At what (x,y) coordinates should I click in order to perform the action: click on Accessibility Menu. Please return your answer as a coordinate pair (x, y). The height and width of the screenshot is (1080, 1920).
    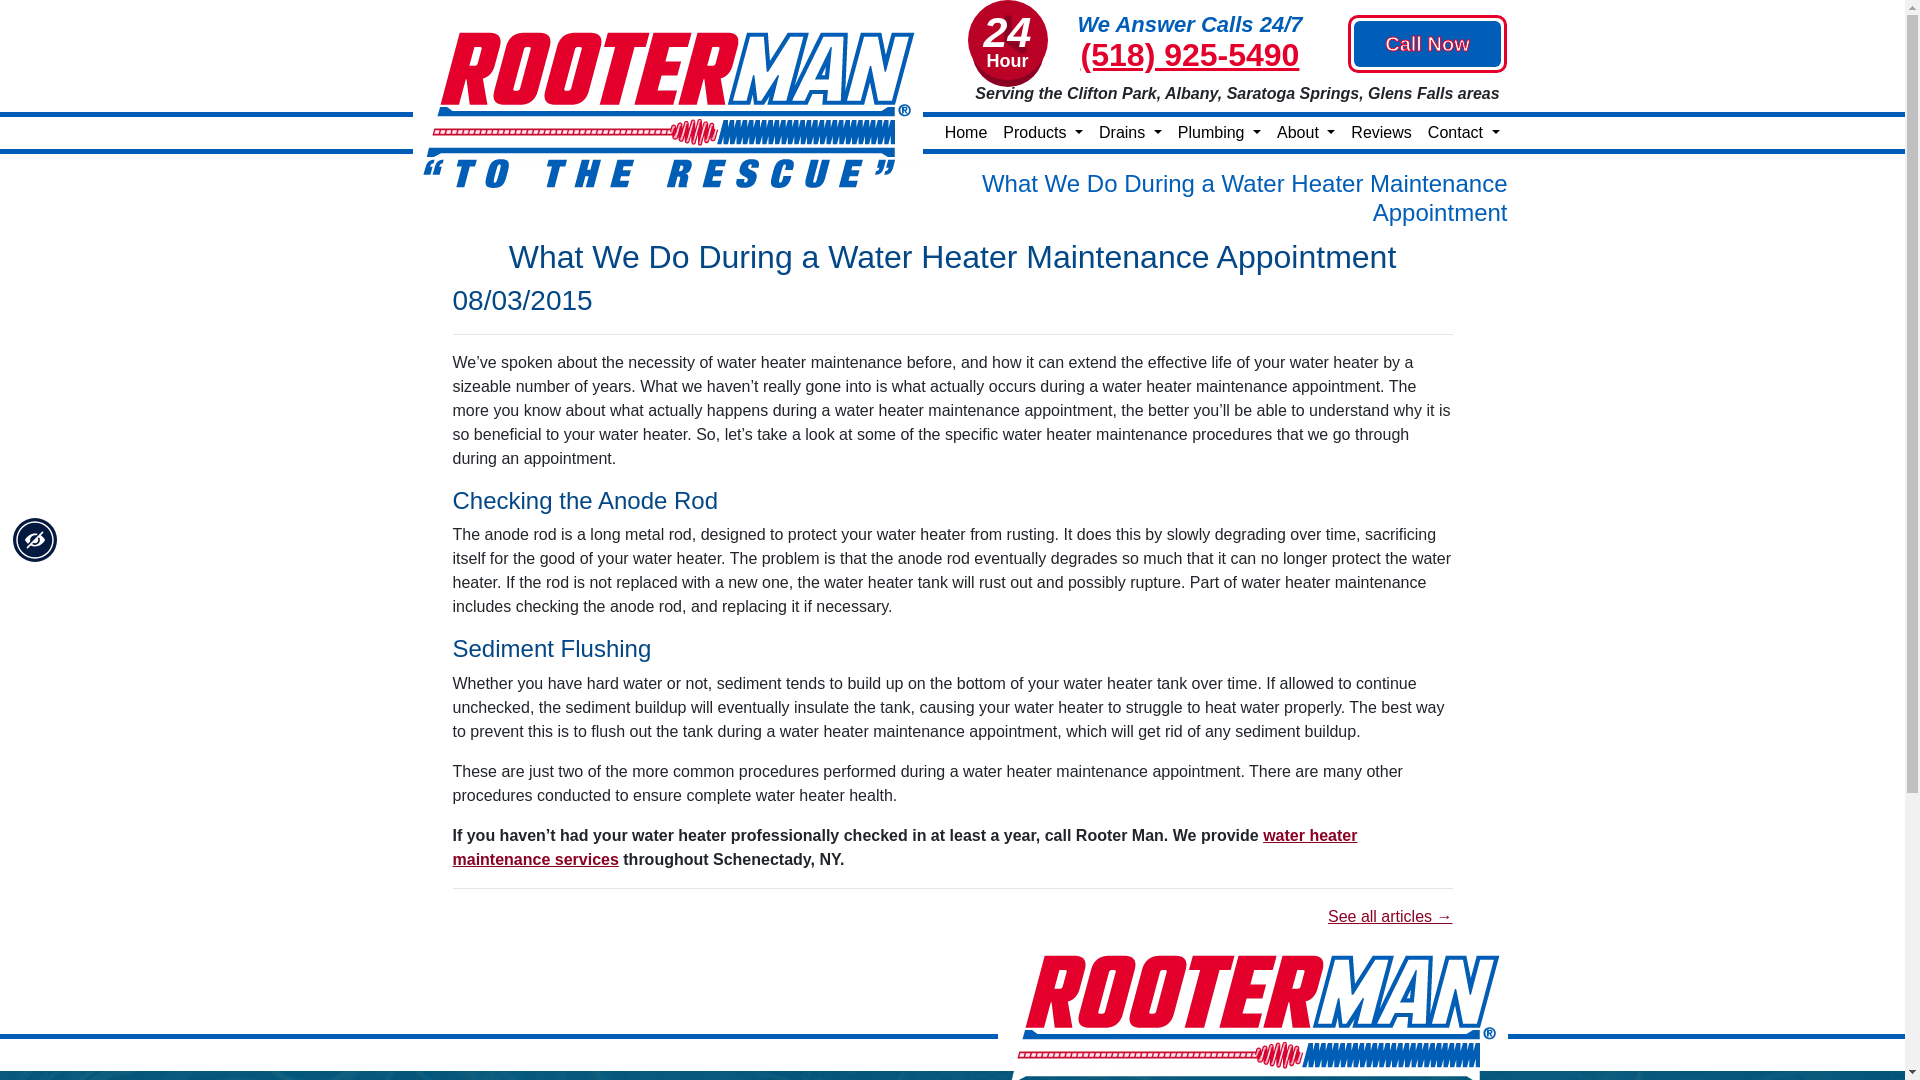
    Looking at the image, I should click on (35, 540).